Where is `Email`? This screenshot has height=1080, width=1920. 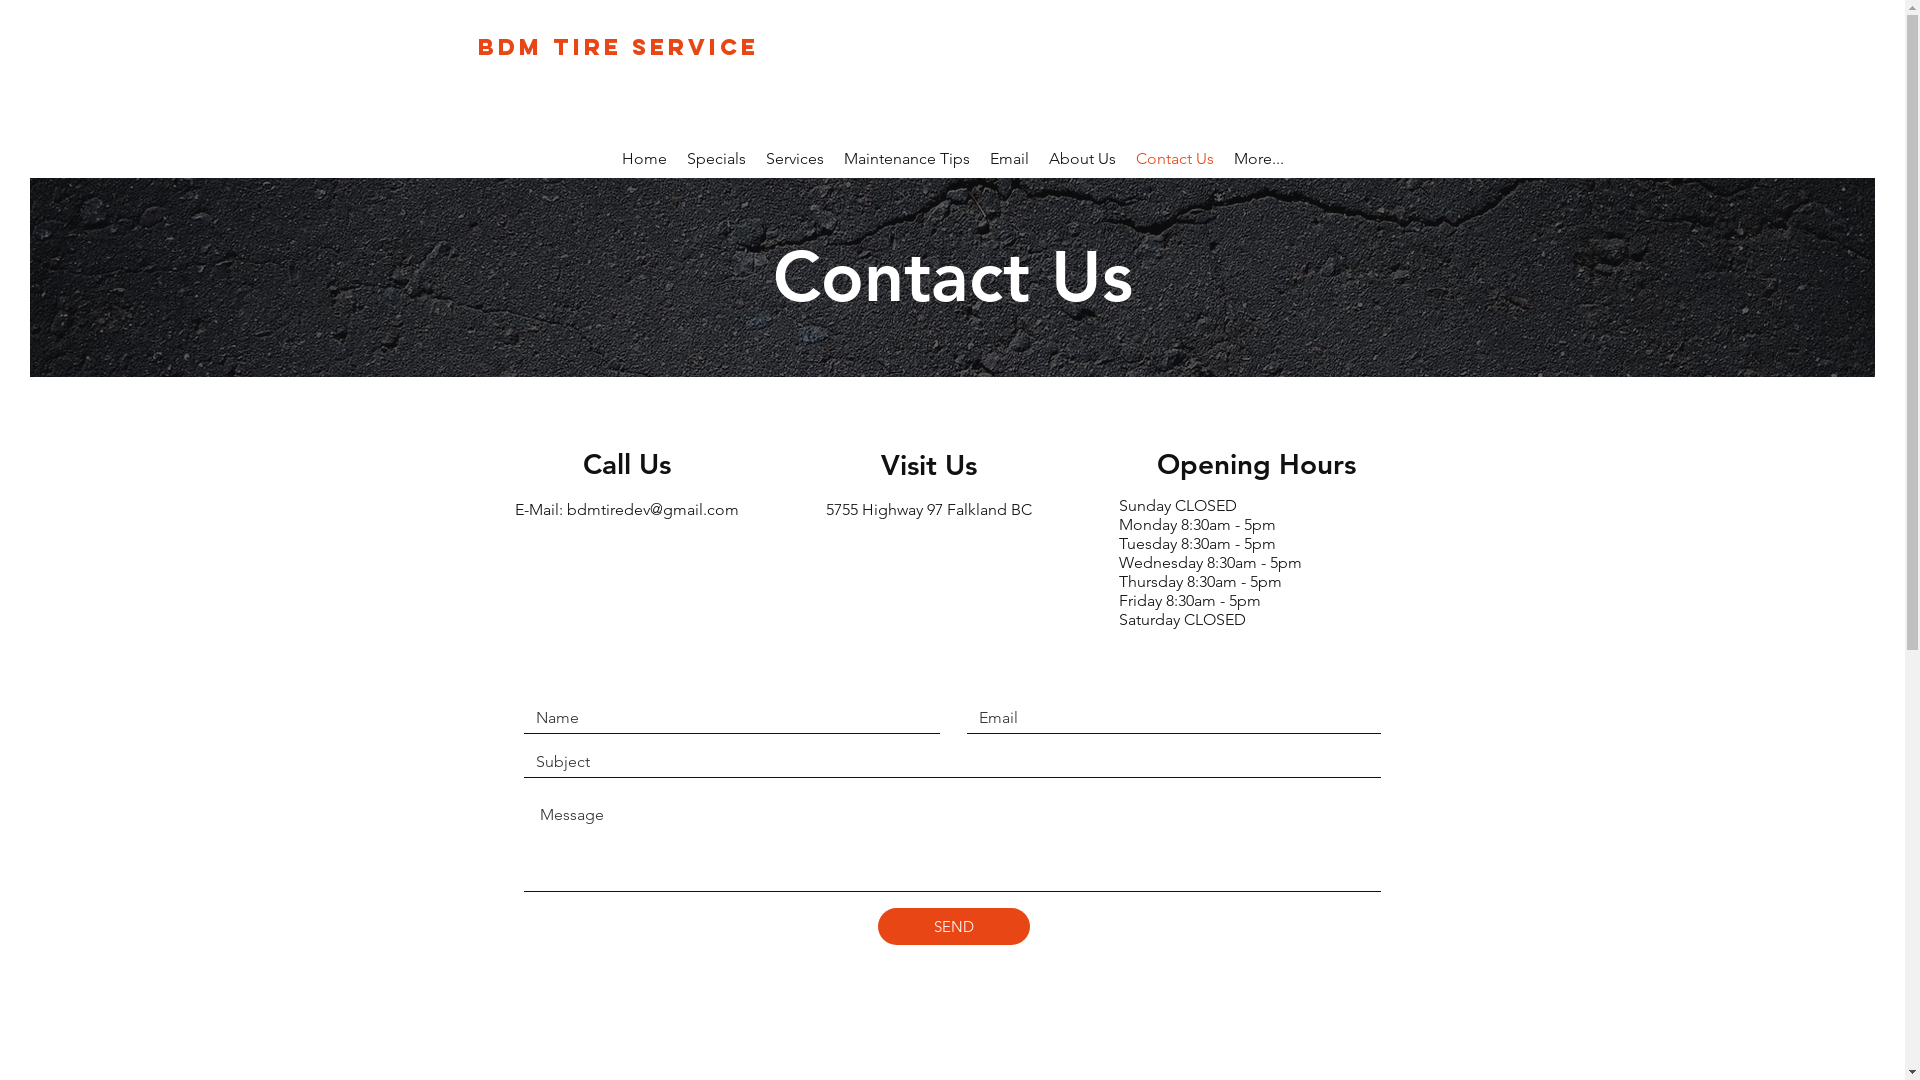 Email is located at coordinates (1009, 162).